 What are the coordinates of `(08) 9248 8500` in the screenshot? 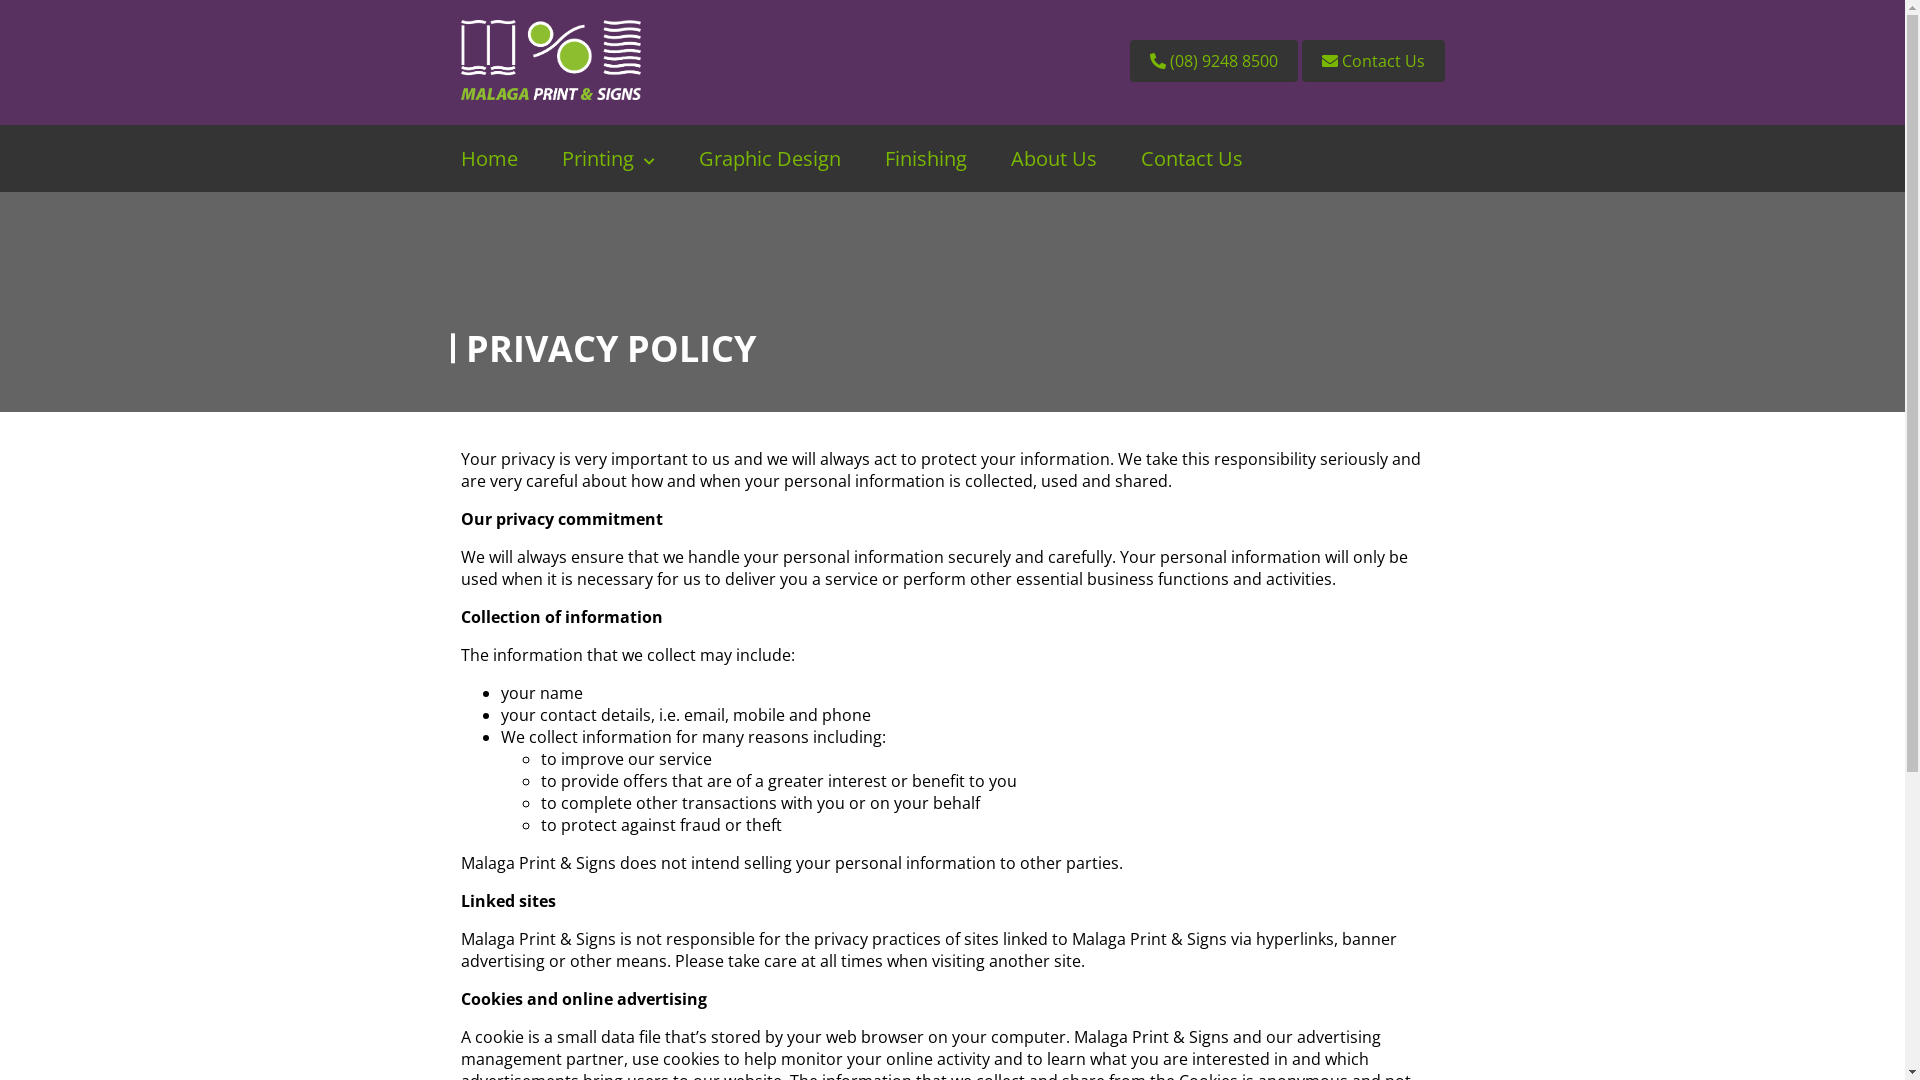 It's located at (1214, 61).